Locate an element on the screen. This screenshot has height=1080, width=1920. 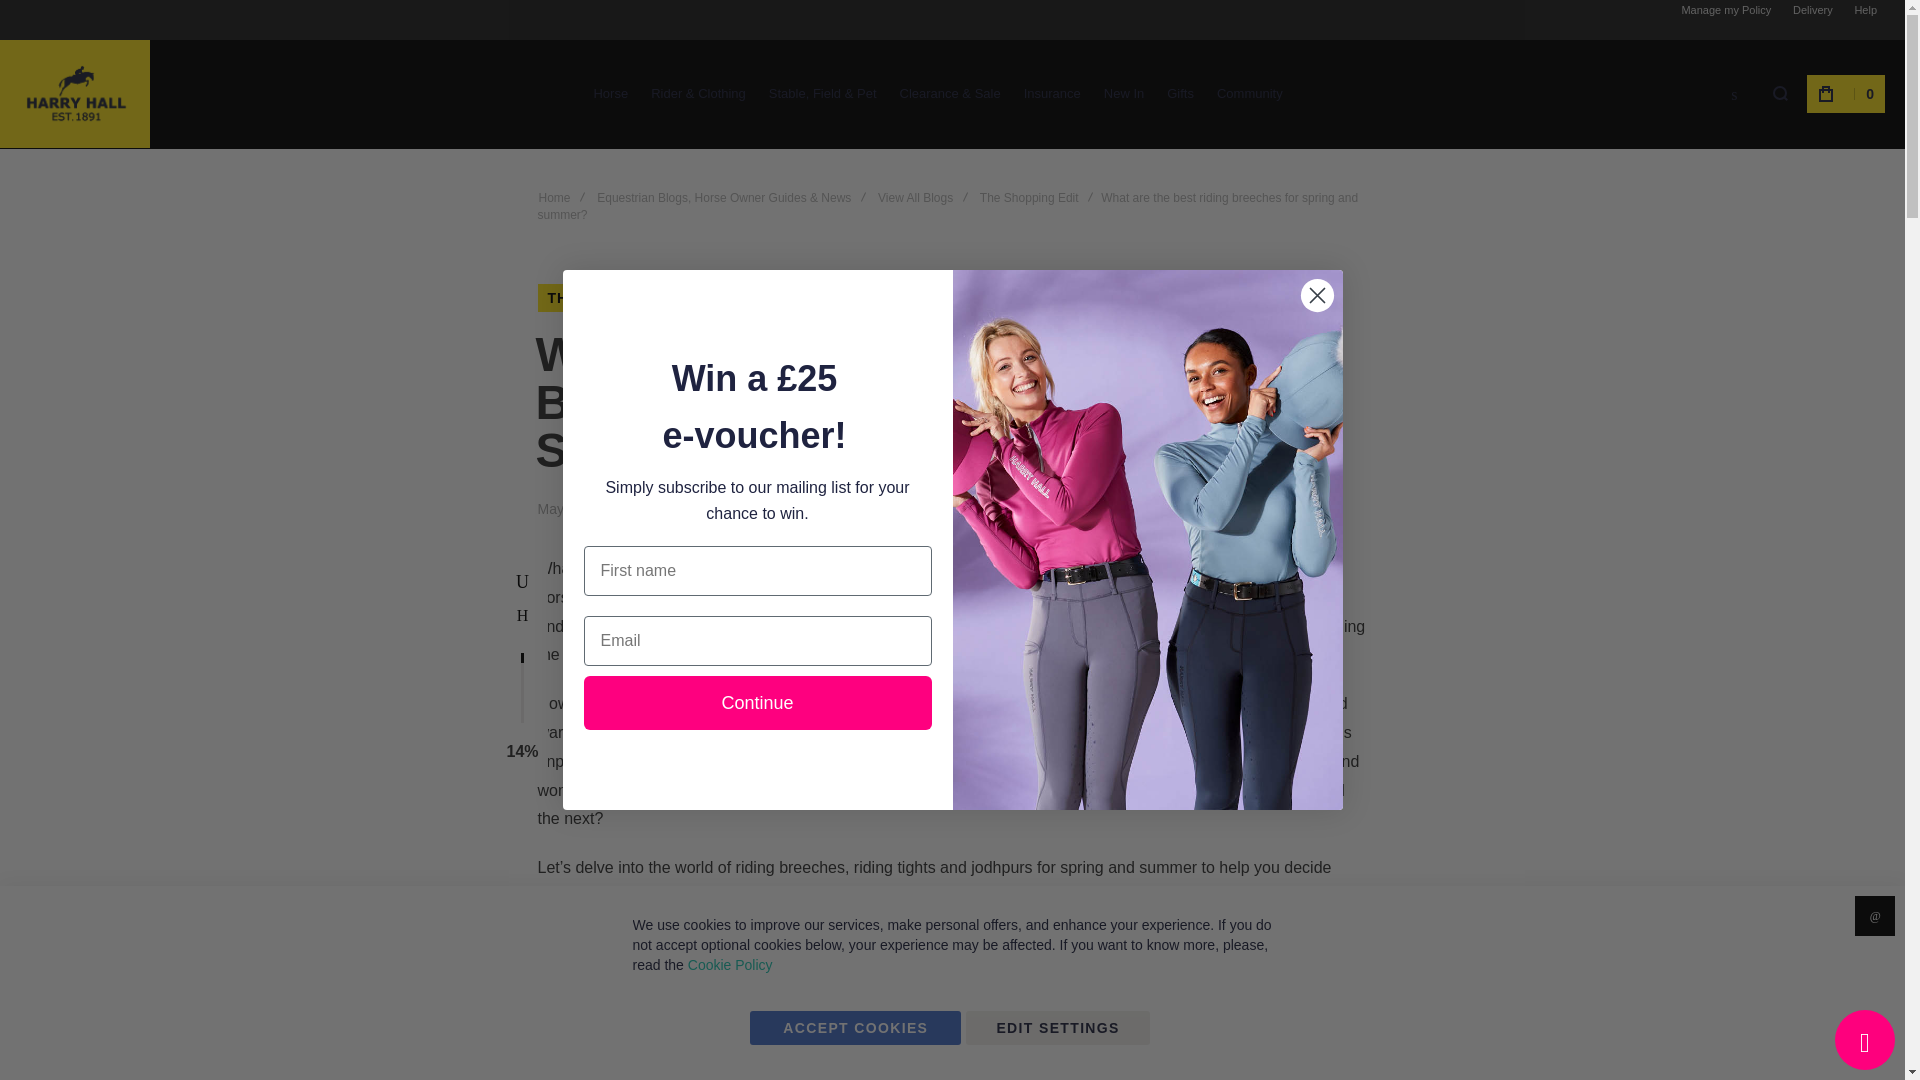
View All Blogs is located at coordinates (914, 198).